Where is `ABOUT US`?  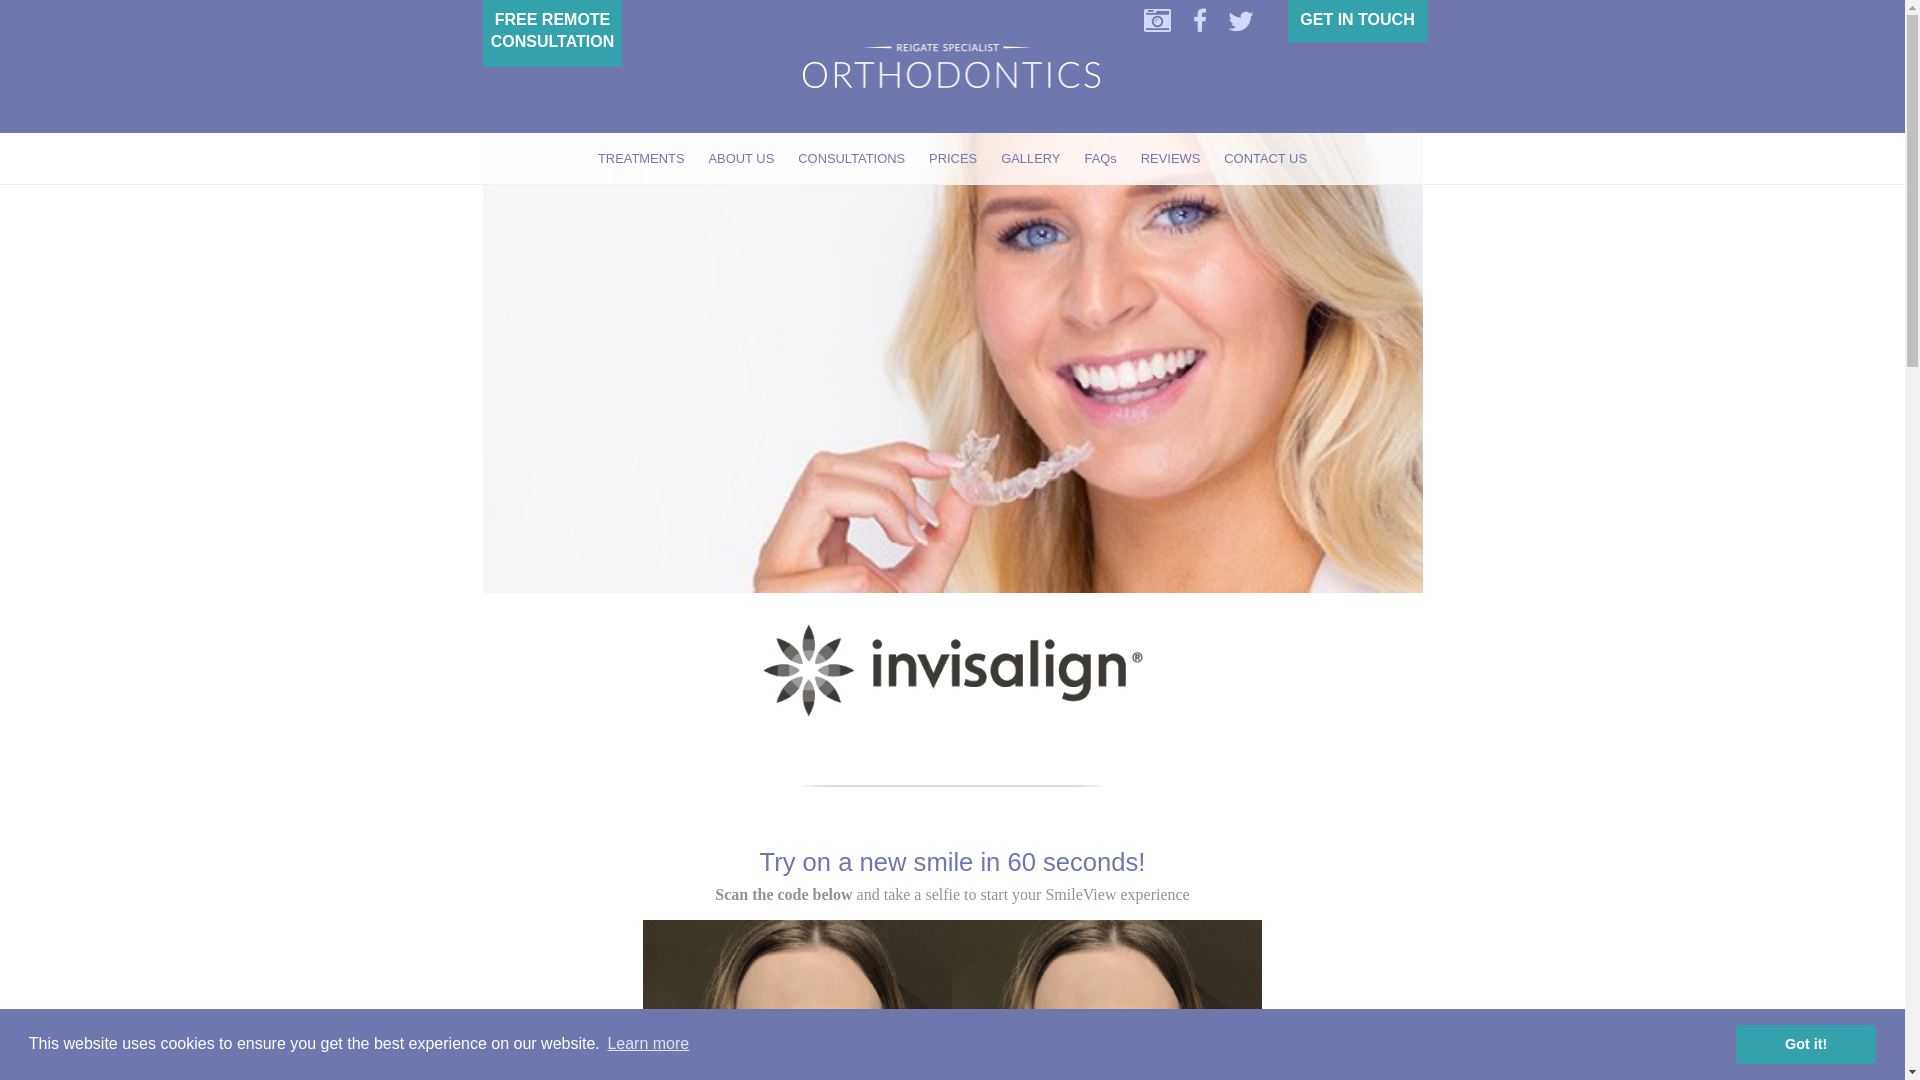
ABOUT US is located at coordinates (742, 158).